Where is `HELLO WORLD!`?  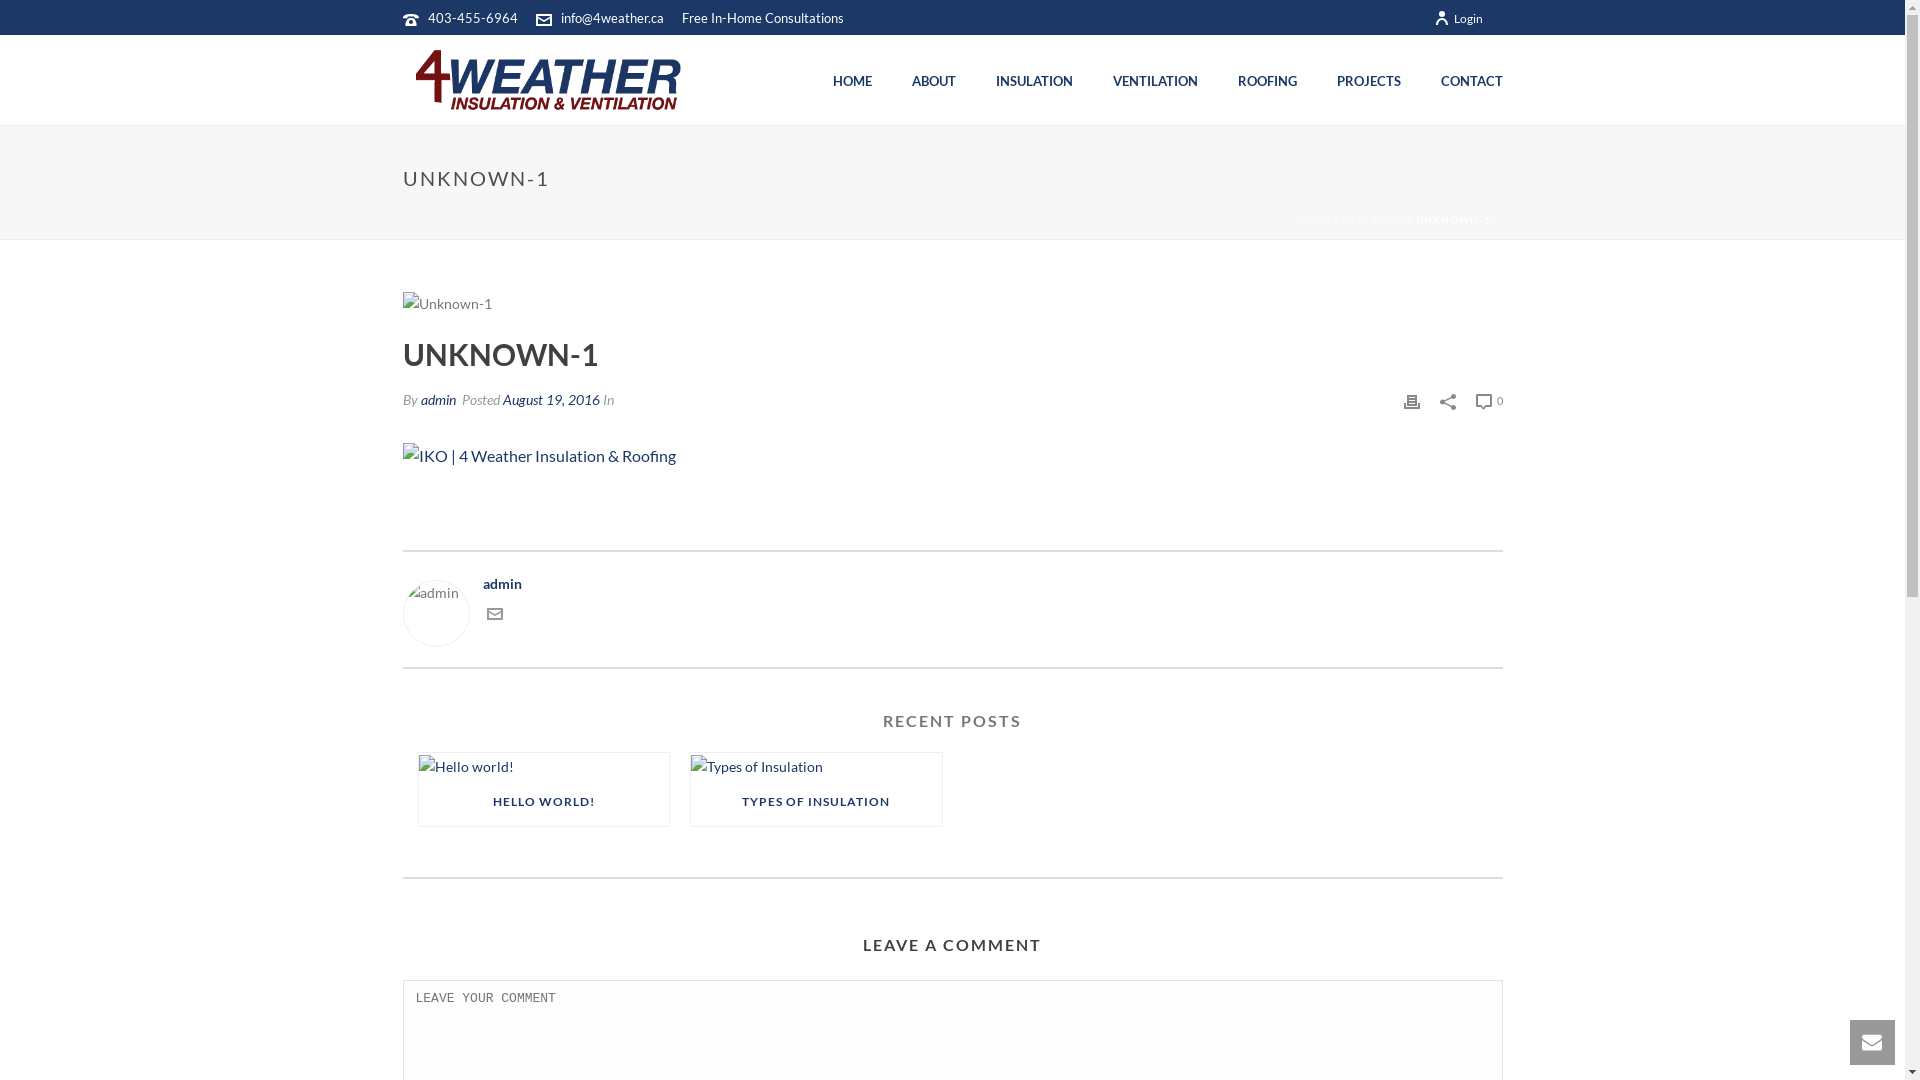 HELLO WORLD! is located at coordinates (544, 802).